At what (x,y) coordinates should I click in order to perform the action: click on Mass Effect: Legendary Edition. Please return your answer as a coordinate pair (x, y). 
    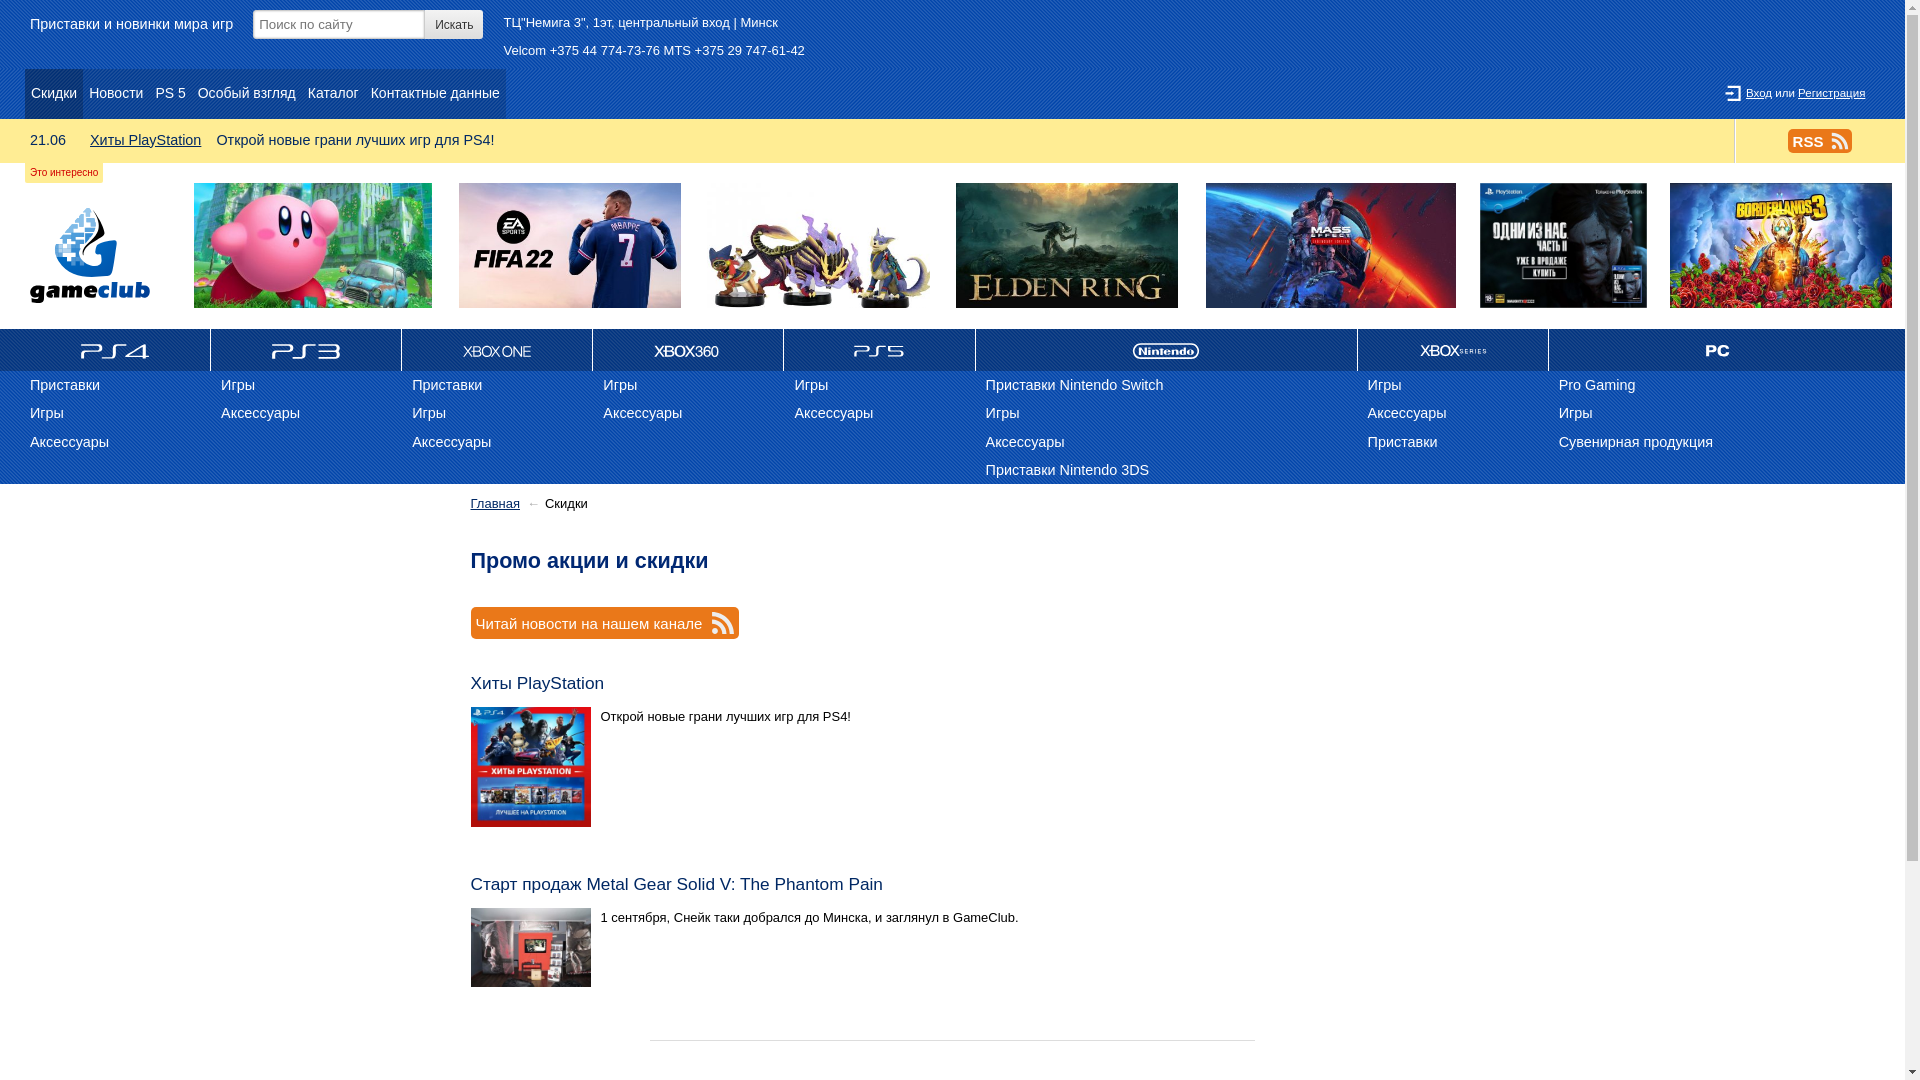
    Looking at the image, I should click on (1330, 246).